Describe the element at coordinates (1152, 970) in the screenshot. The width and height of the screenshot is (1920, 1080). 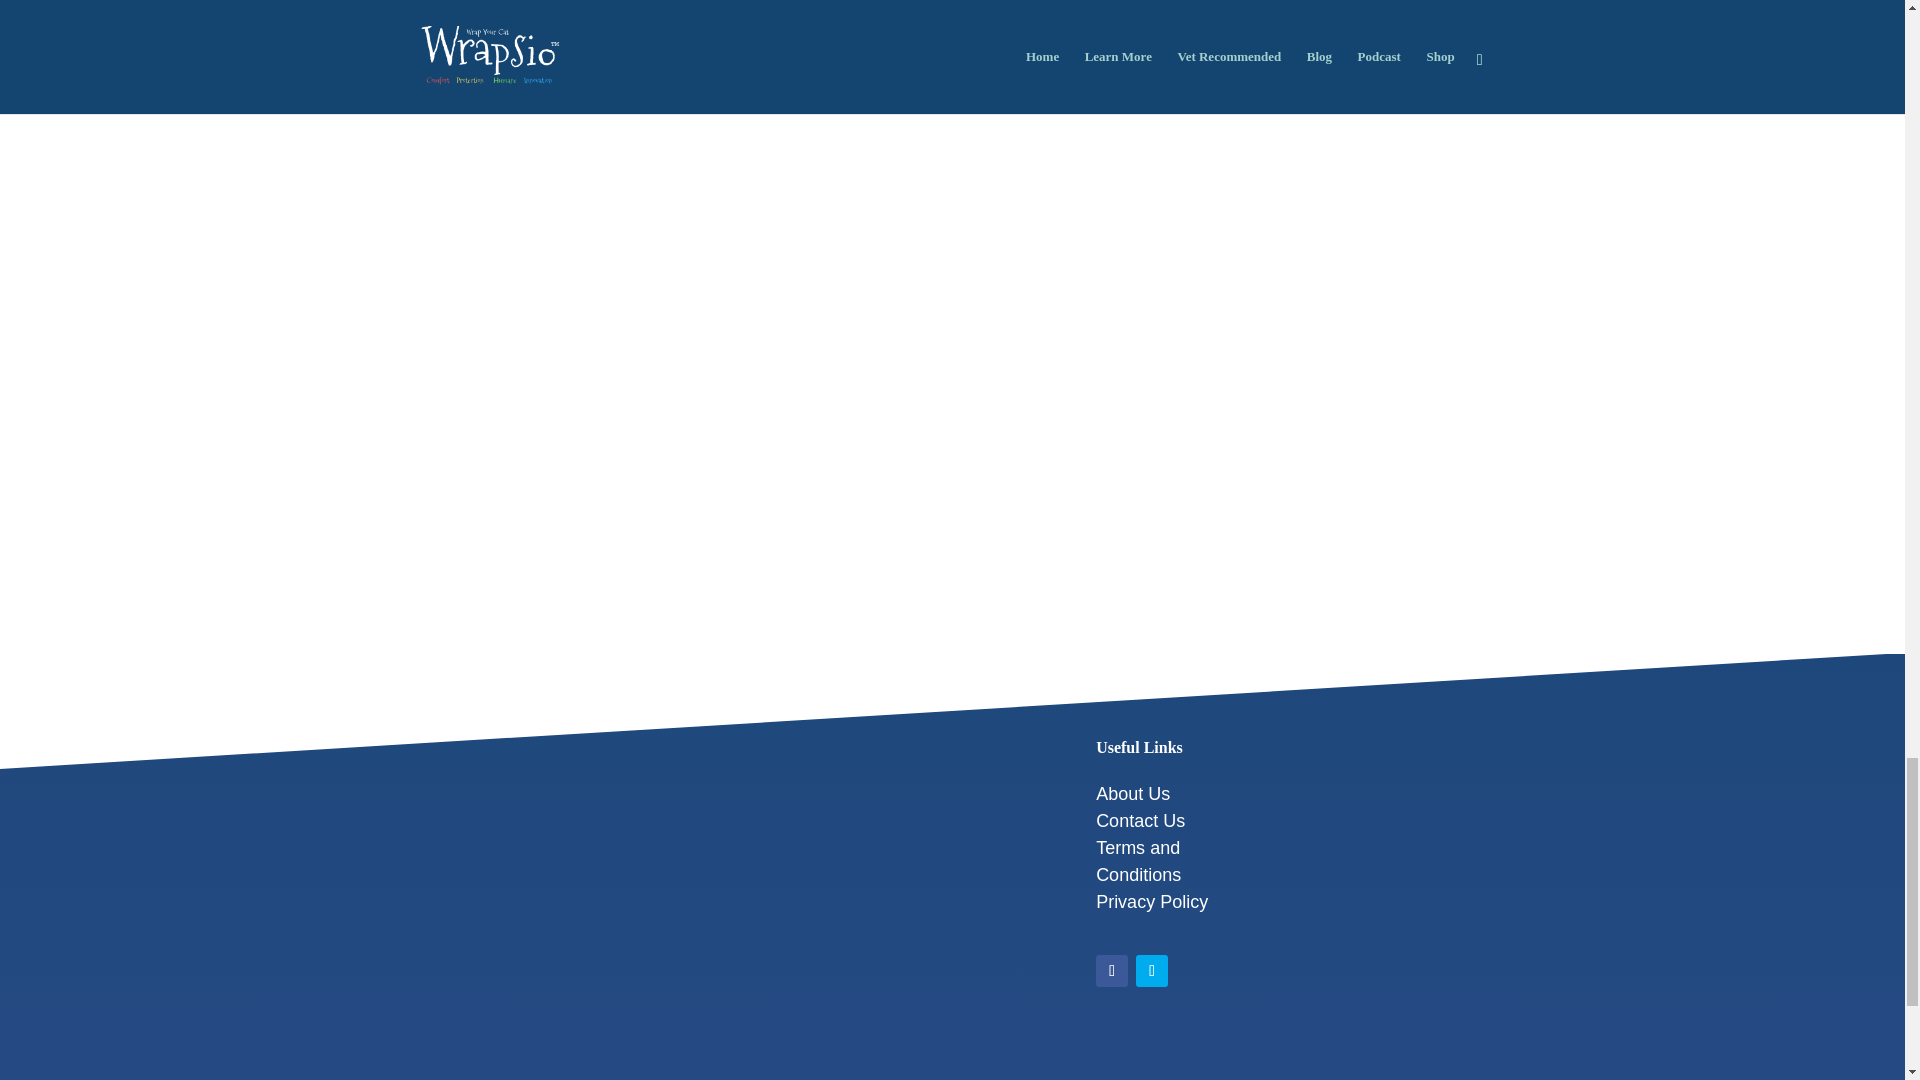
I see `Follow on Twitter` at that location.